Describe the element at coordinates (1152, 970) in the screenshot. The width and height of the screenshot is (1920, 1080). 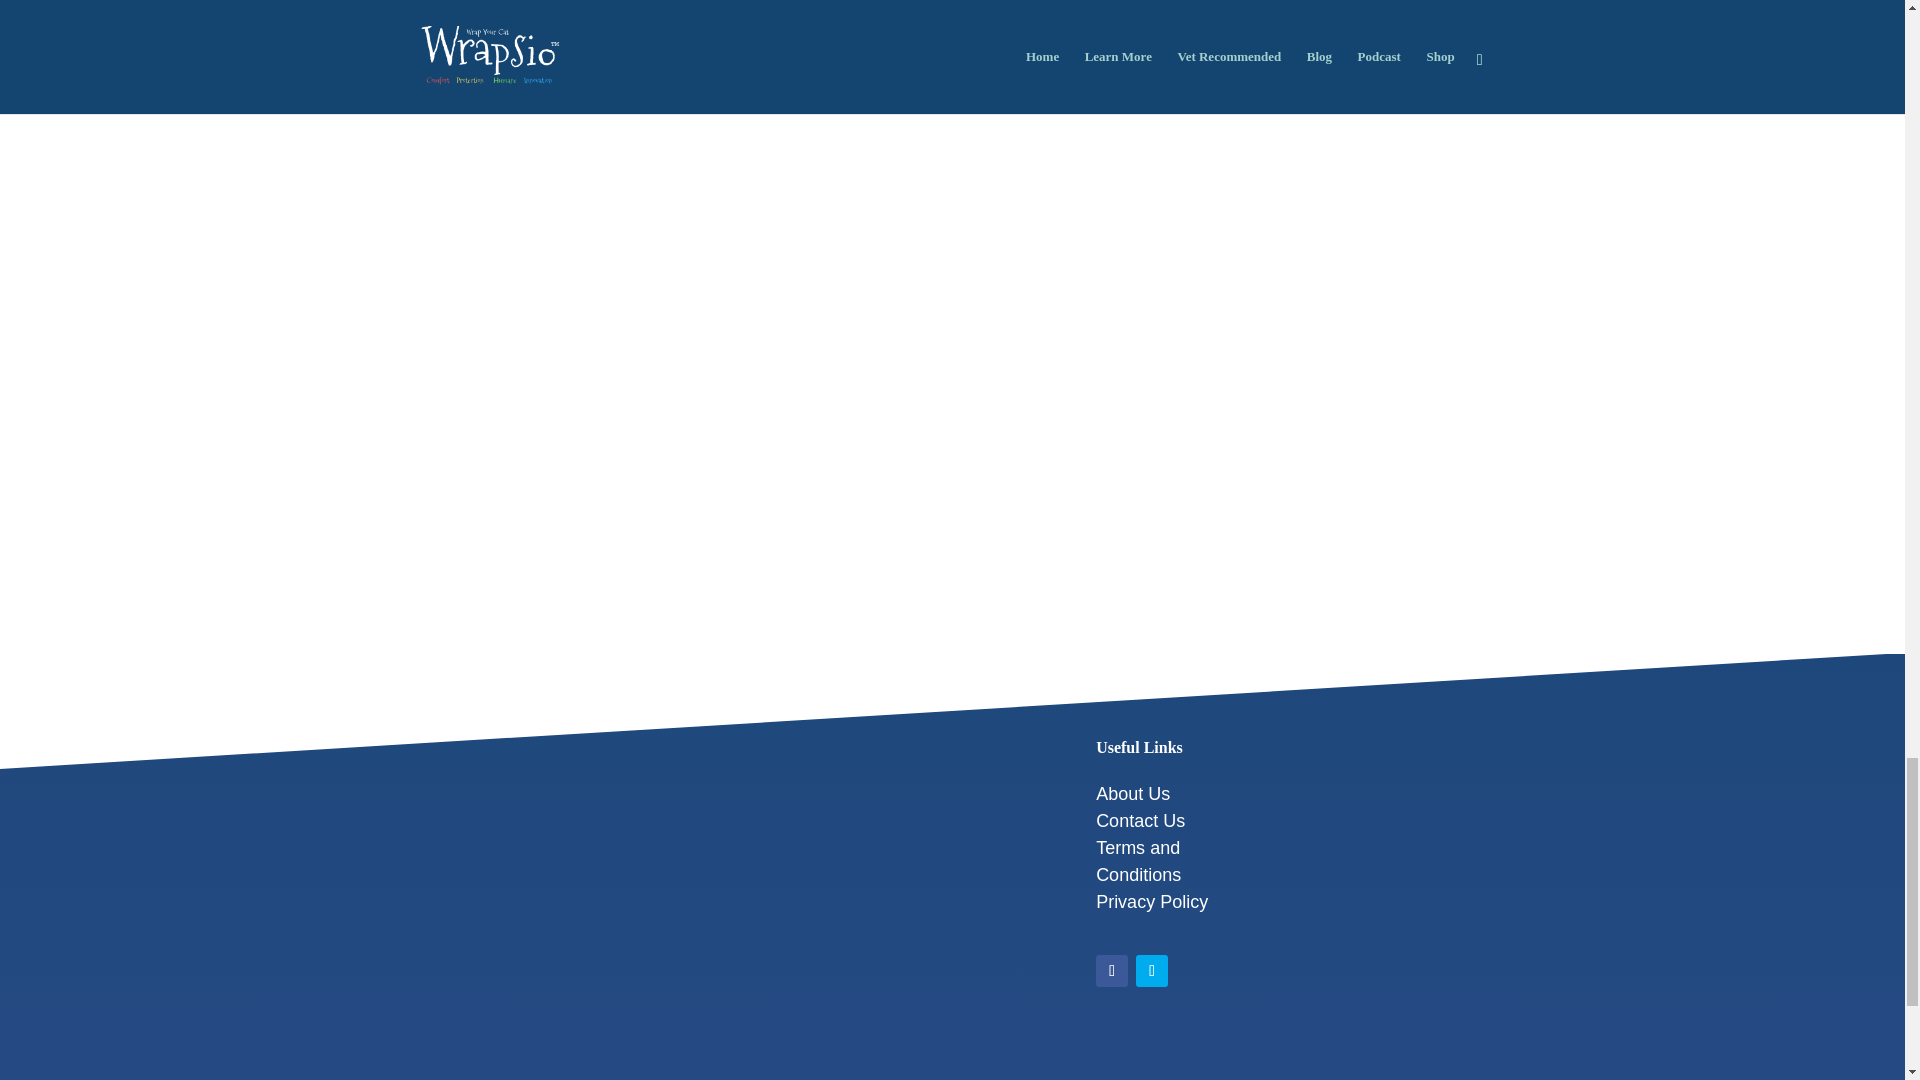
I see `Follow on Twitter` at that location.